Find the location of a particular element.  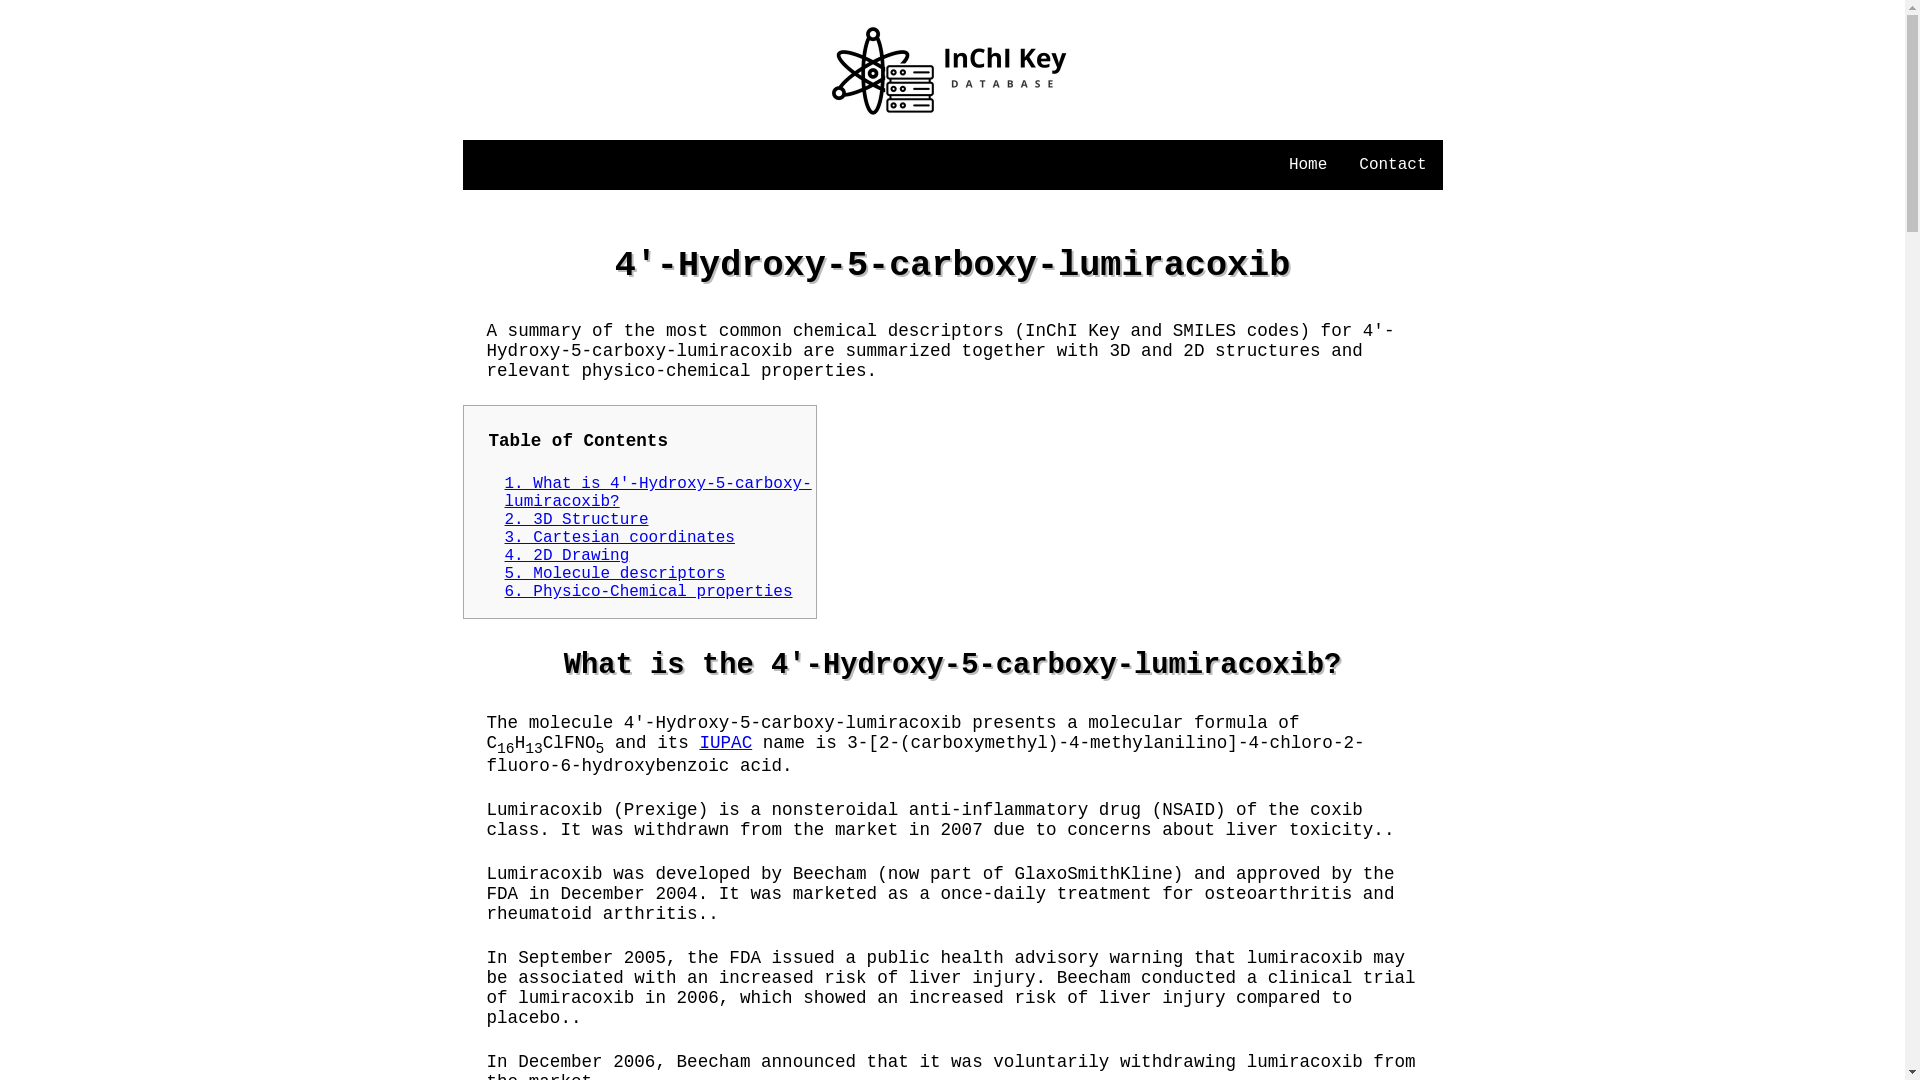

3. Cartesian coordinates is located at coordinates (618, 538).